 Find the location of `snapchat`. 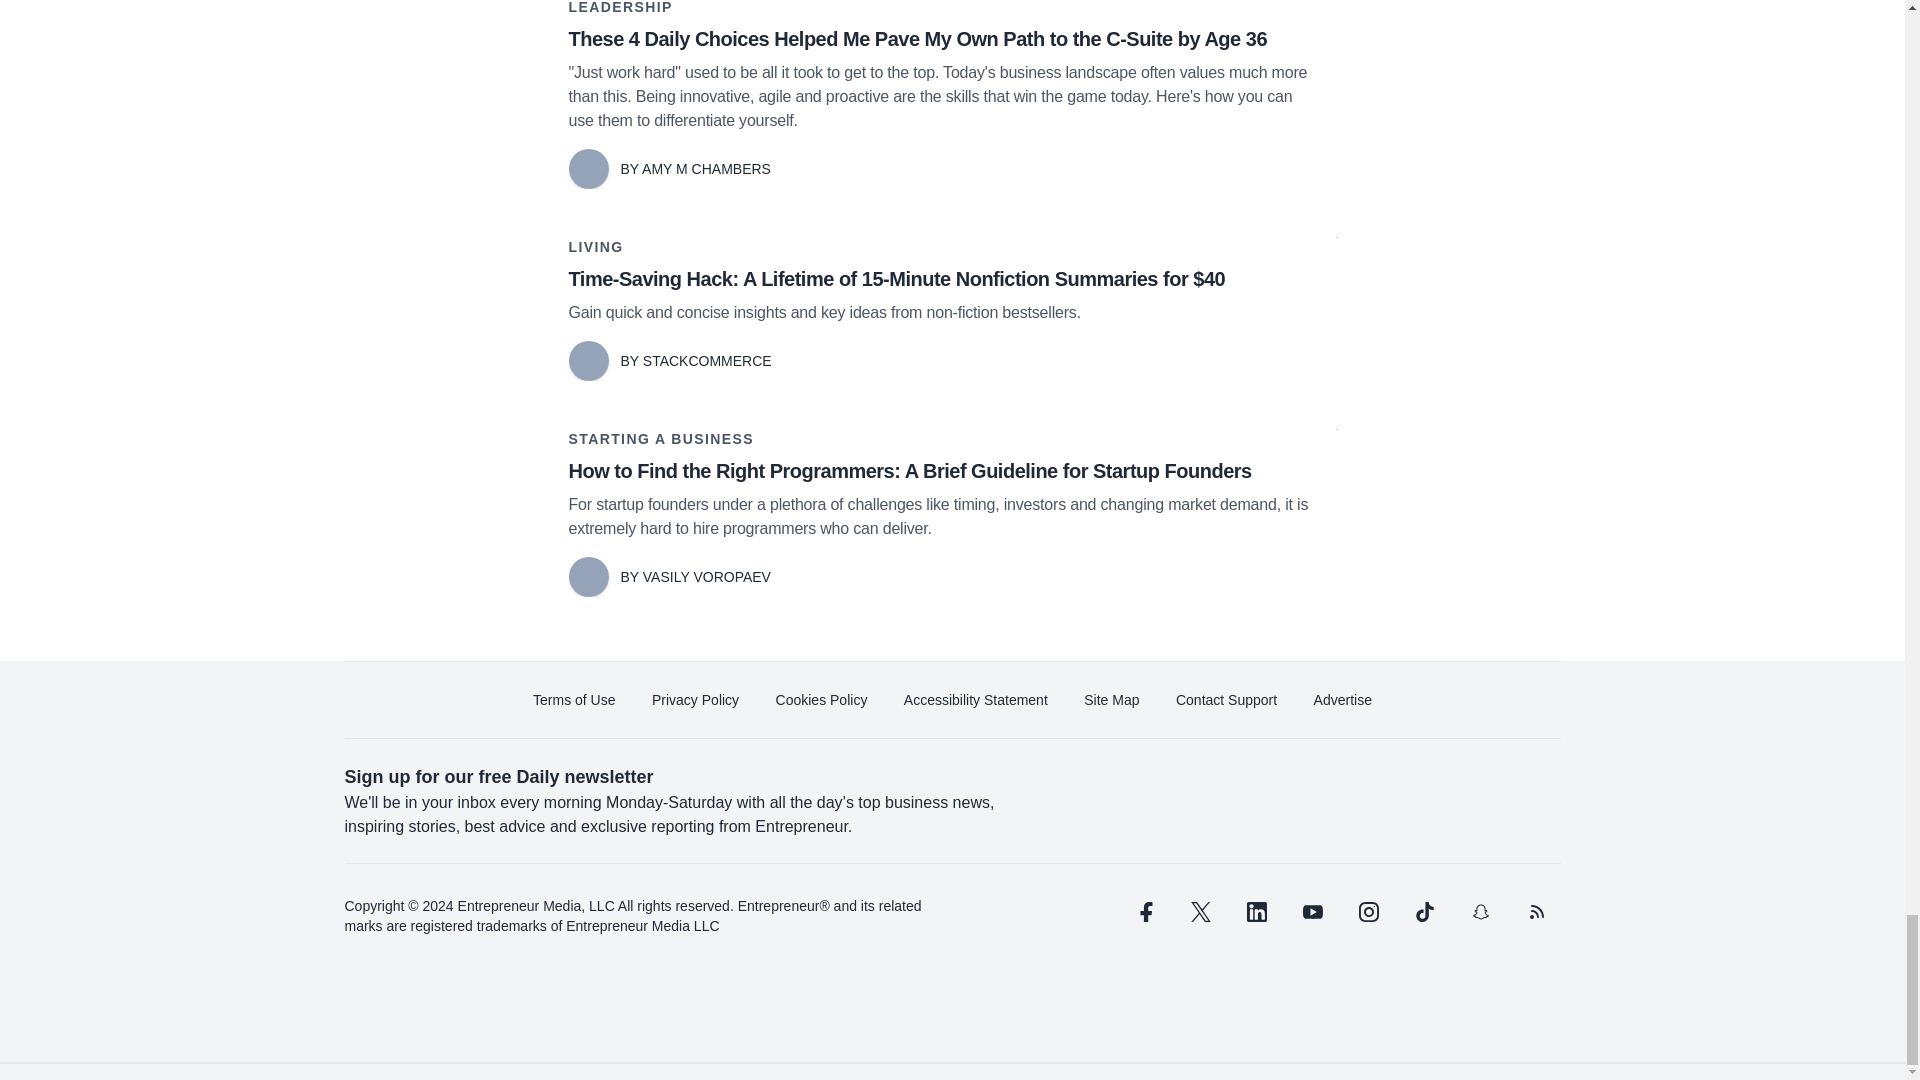

snapchat is located at coordinates (1479, 912).